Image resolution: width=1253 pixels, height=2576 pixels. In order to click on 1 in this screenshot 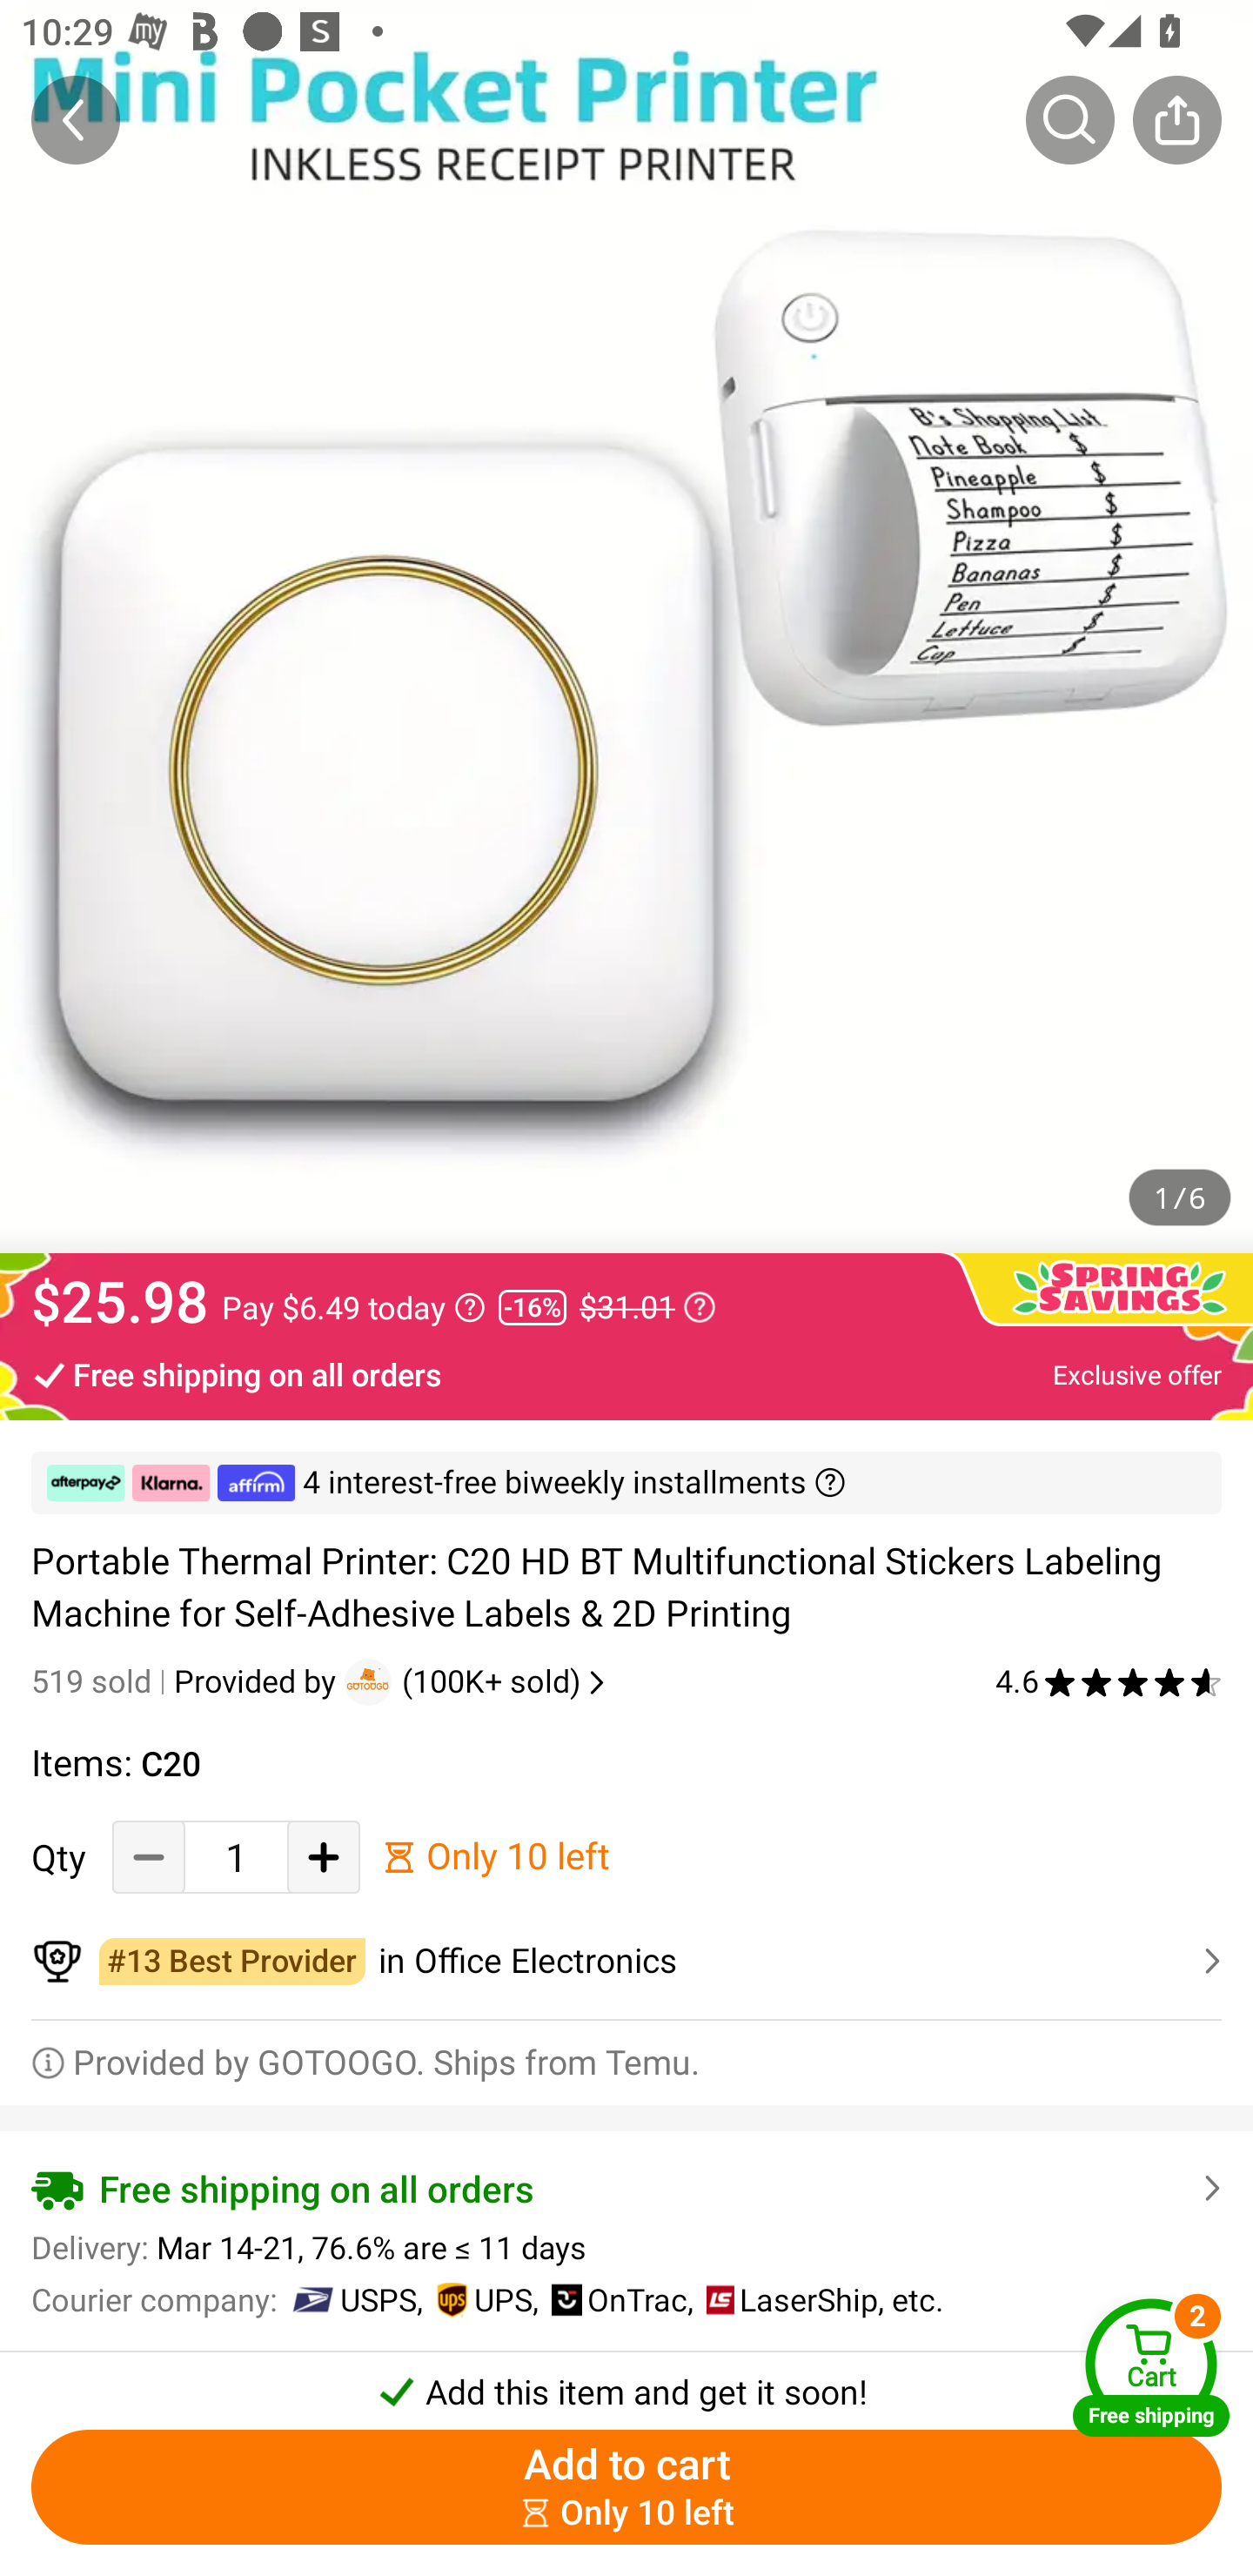, I will do `click(236, 1857)`.